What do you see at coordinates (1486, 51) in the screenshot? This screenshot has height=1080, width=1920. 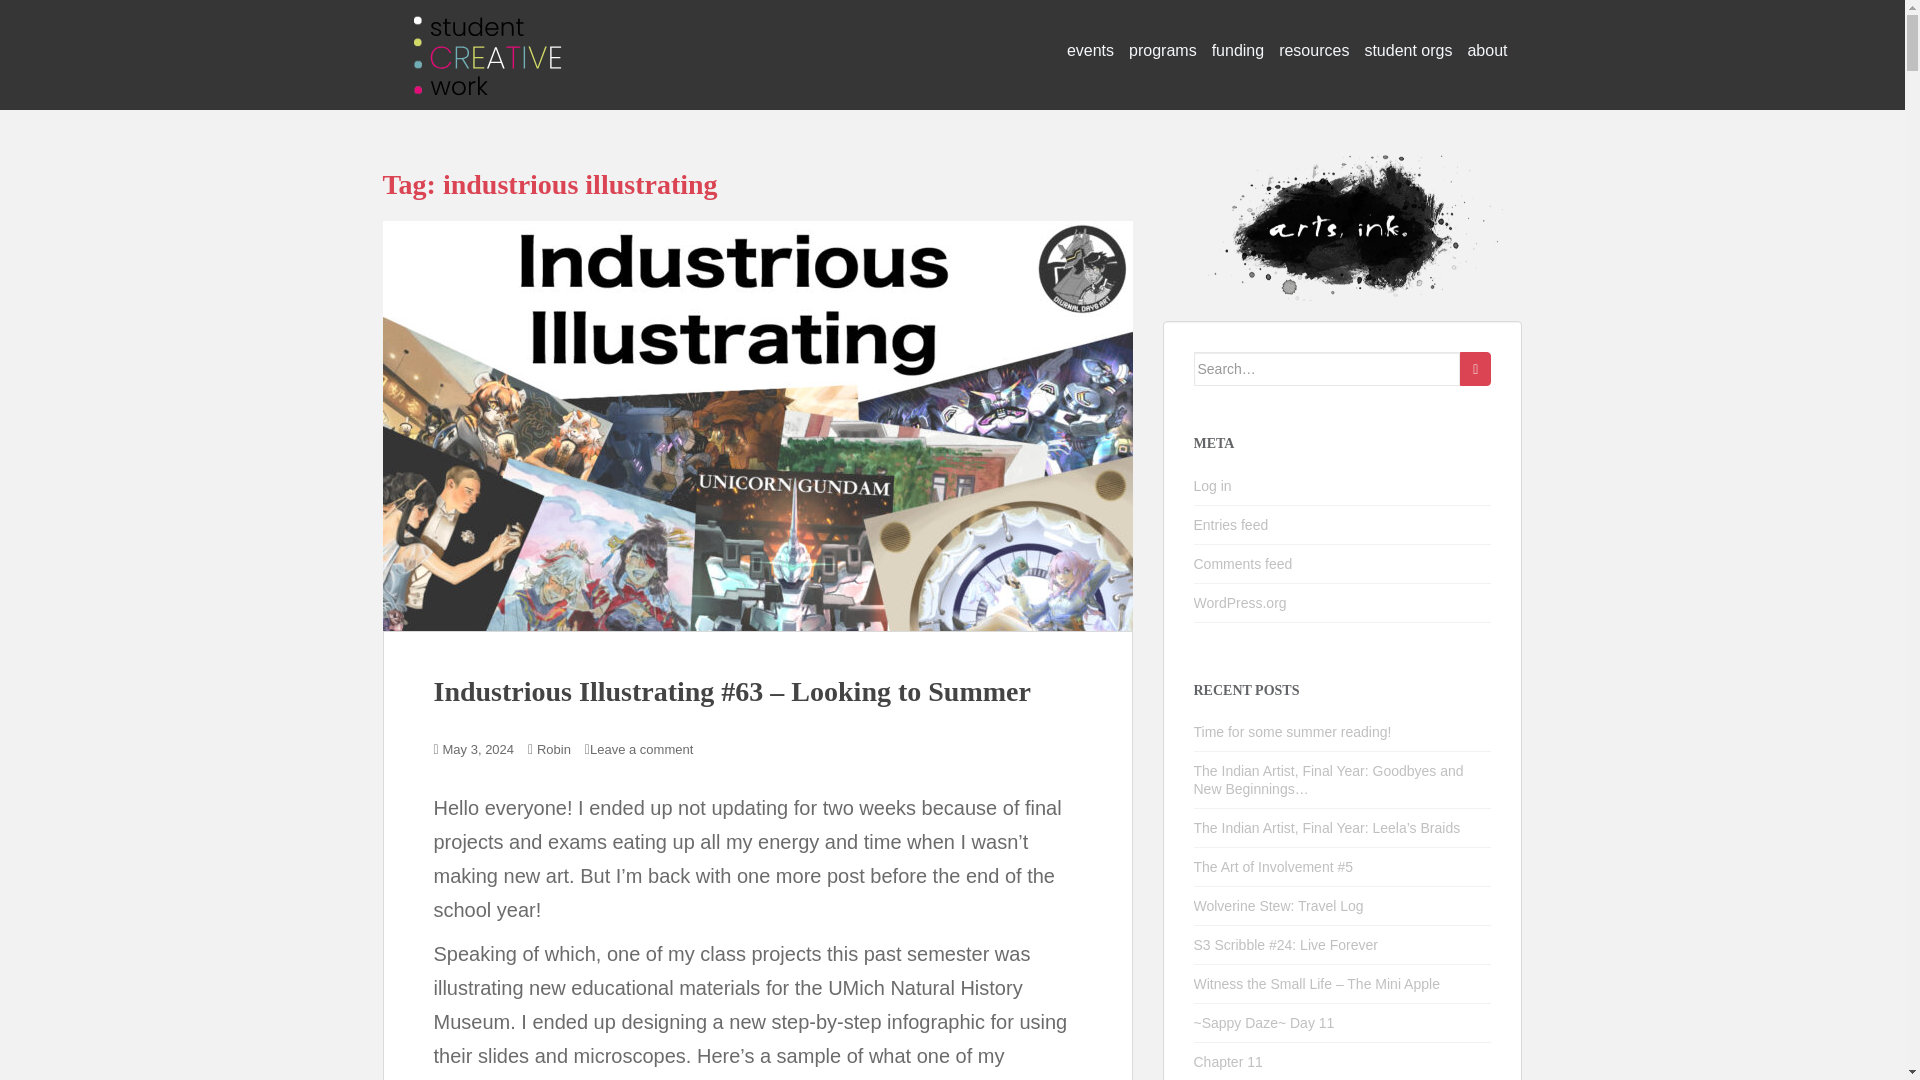 I see `about` at bounding box center [1486, 51].